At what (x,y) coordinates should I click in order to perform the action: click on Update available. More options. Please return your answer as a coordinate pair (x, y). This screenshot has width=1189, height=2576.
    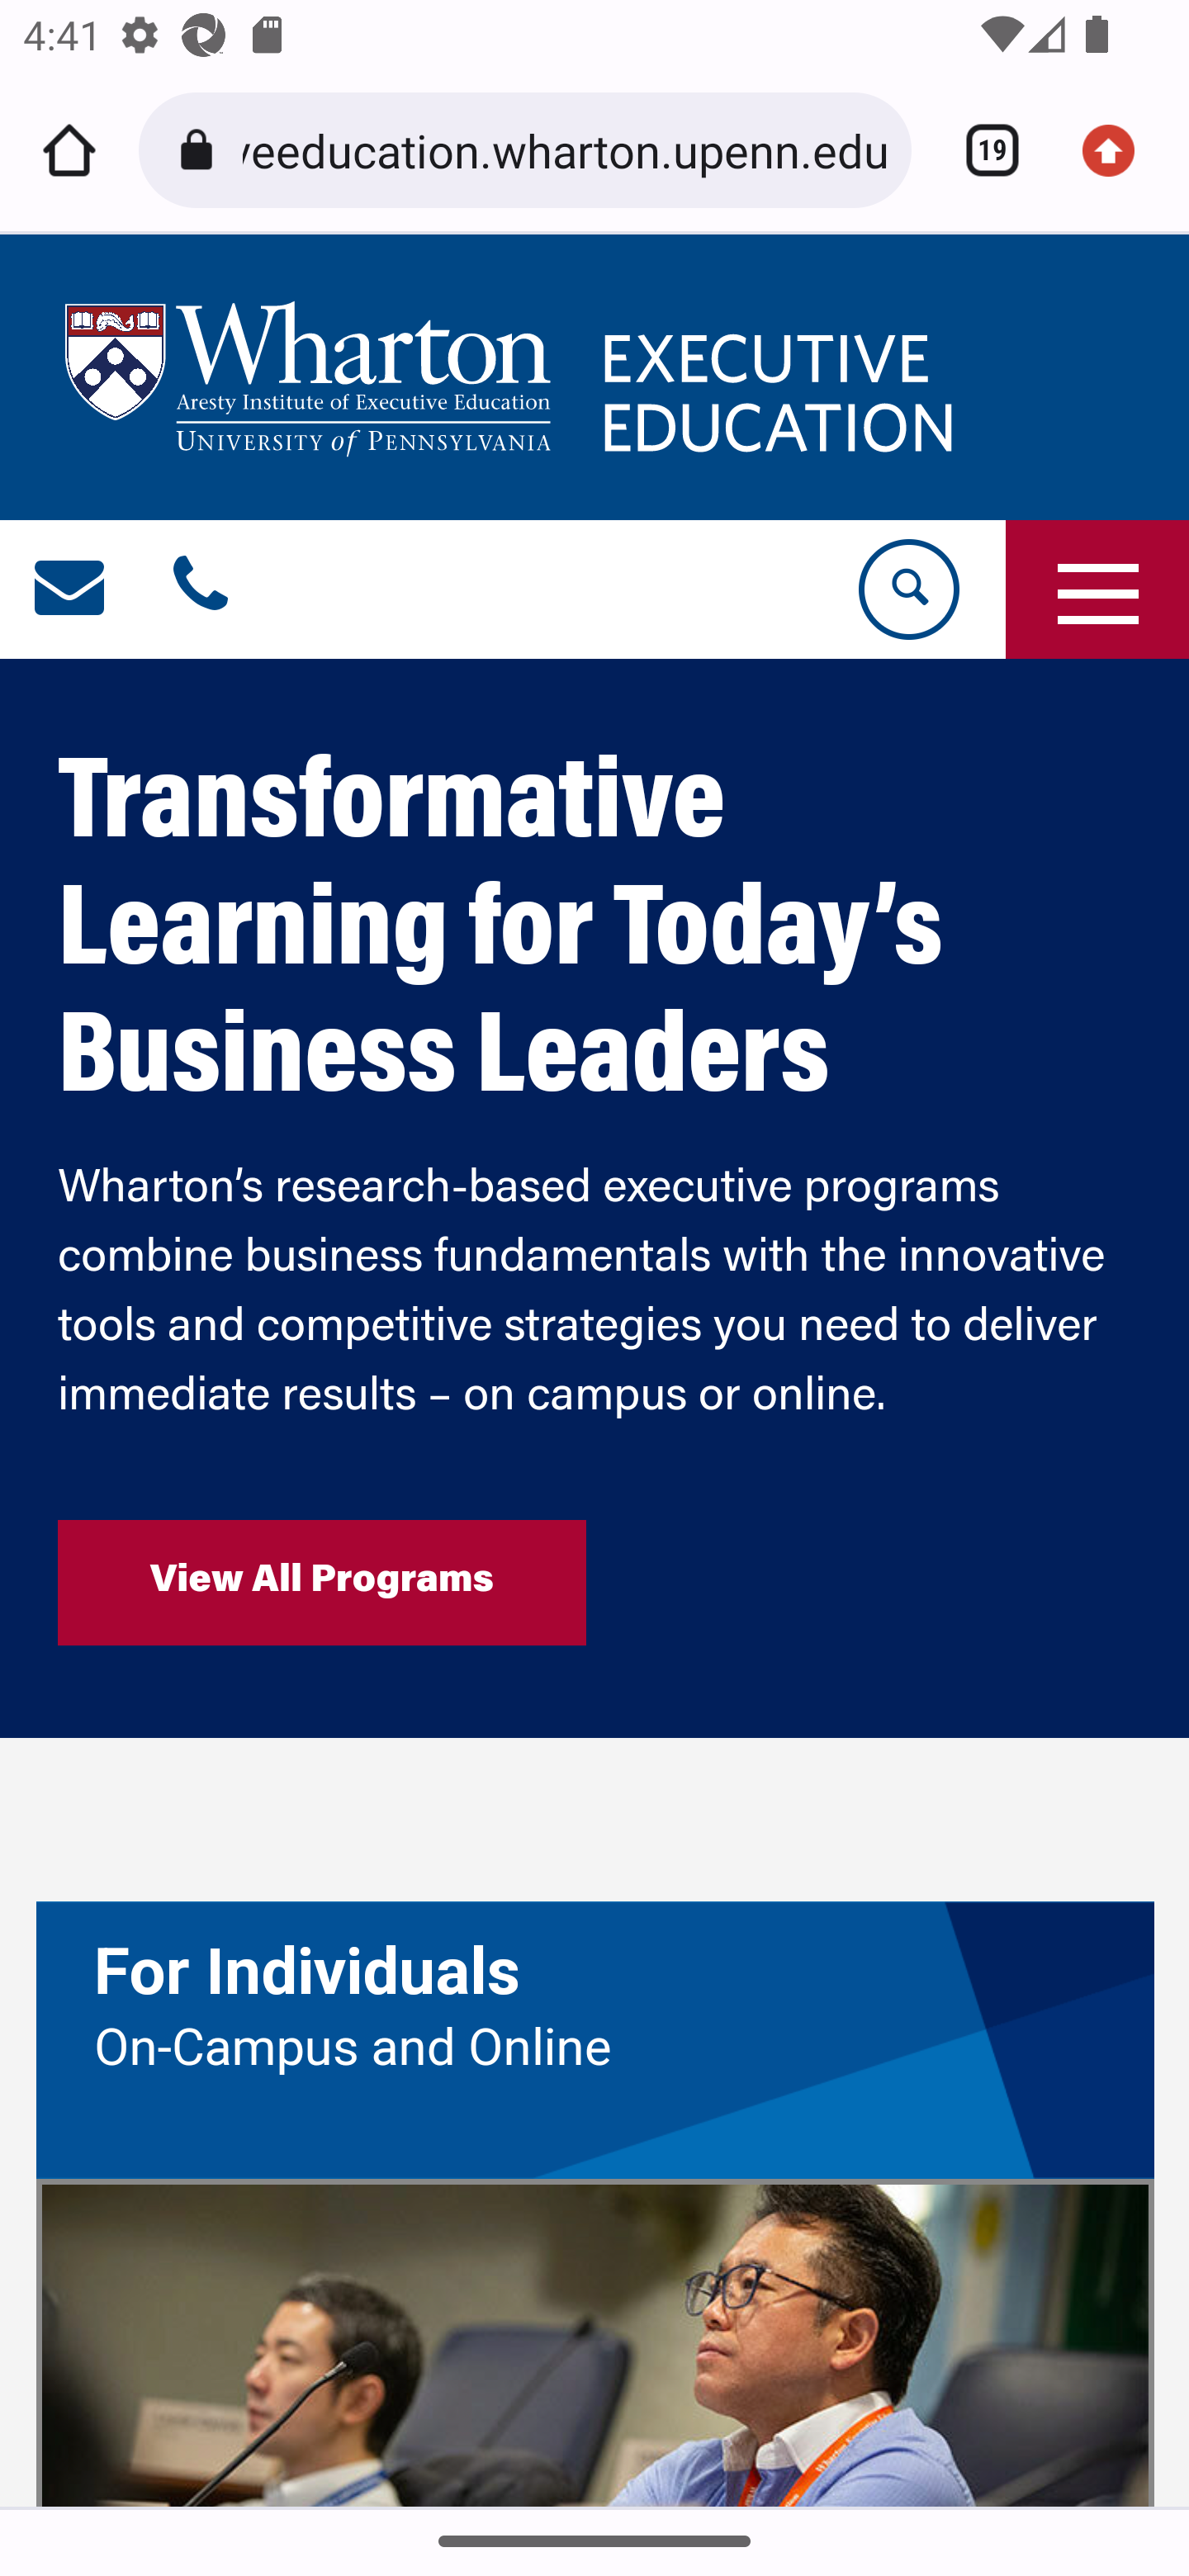
    Looking at the image, I should click on (1120, 150).